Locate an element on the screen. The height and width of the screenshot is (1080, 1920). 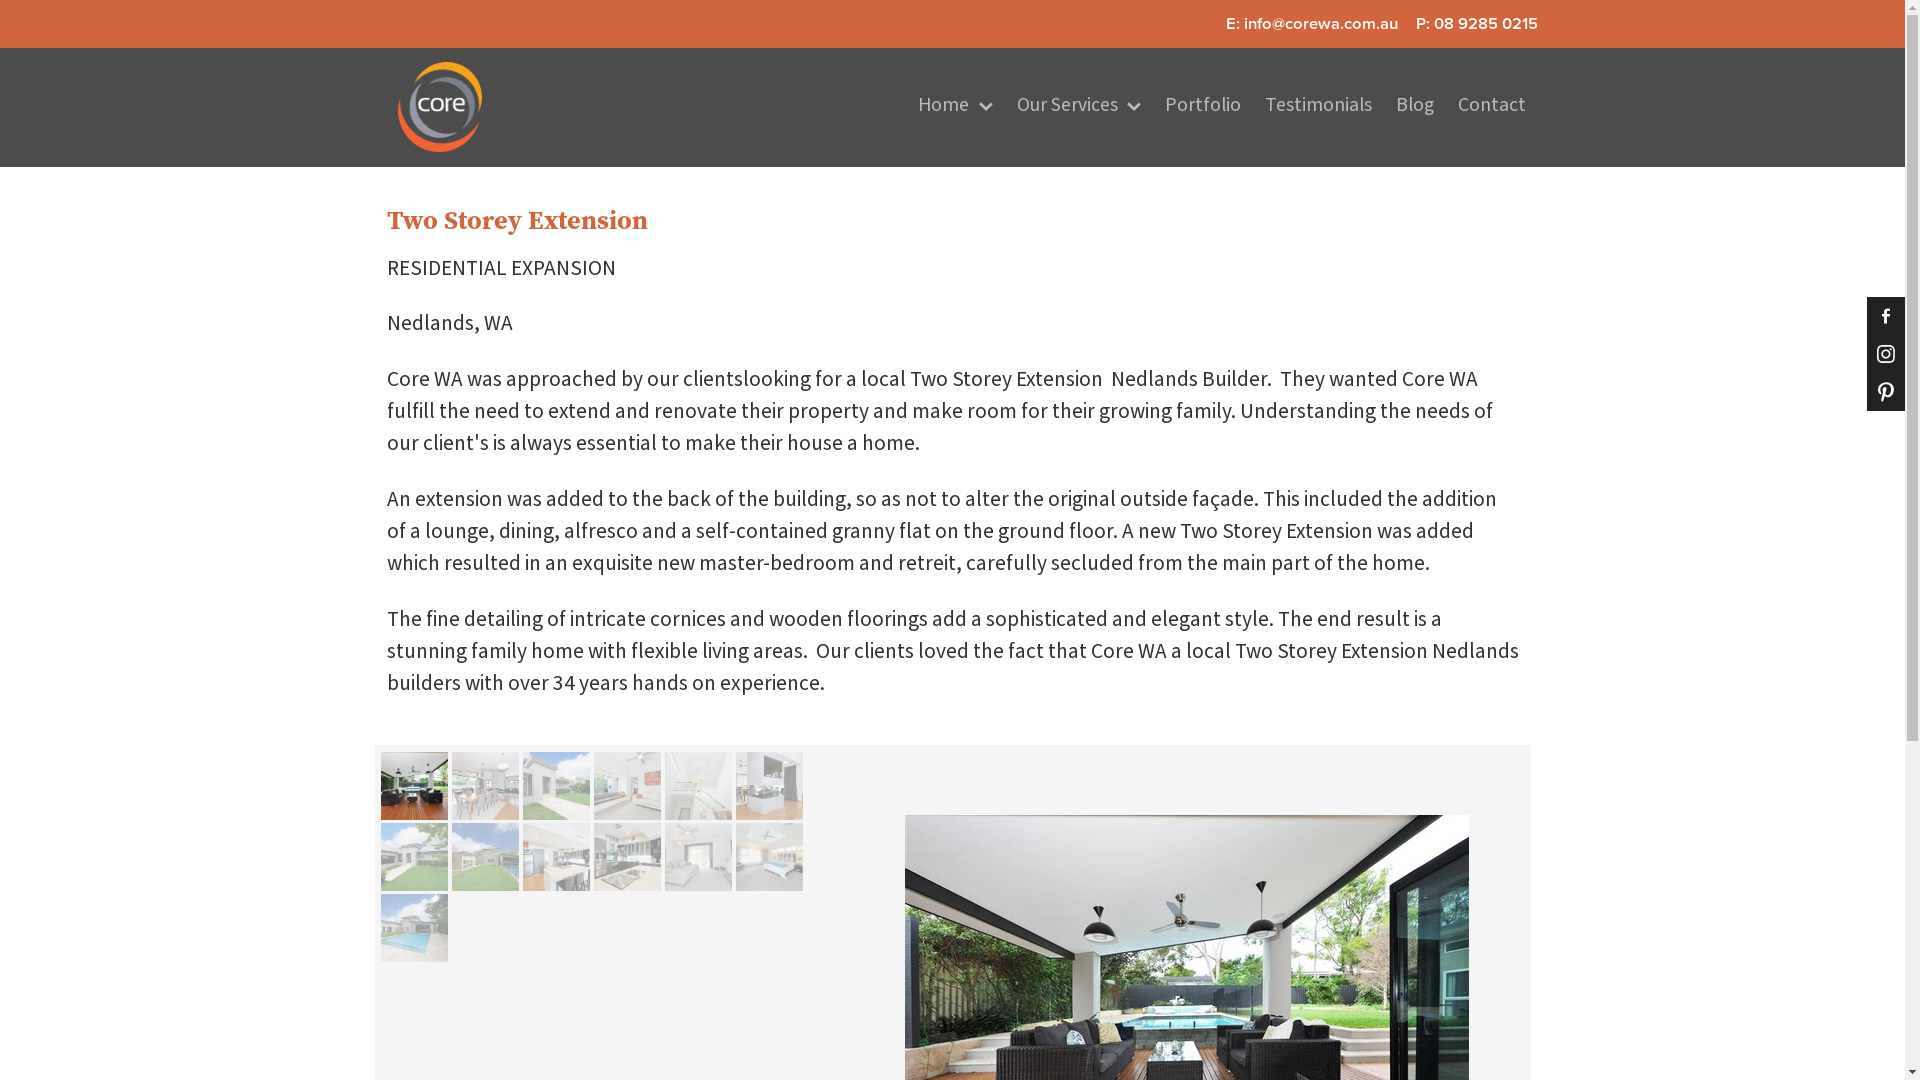
Contact is located at coordinates (1492, 107).